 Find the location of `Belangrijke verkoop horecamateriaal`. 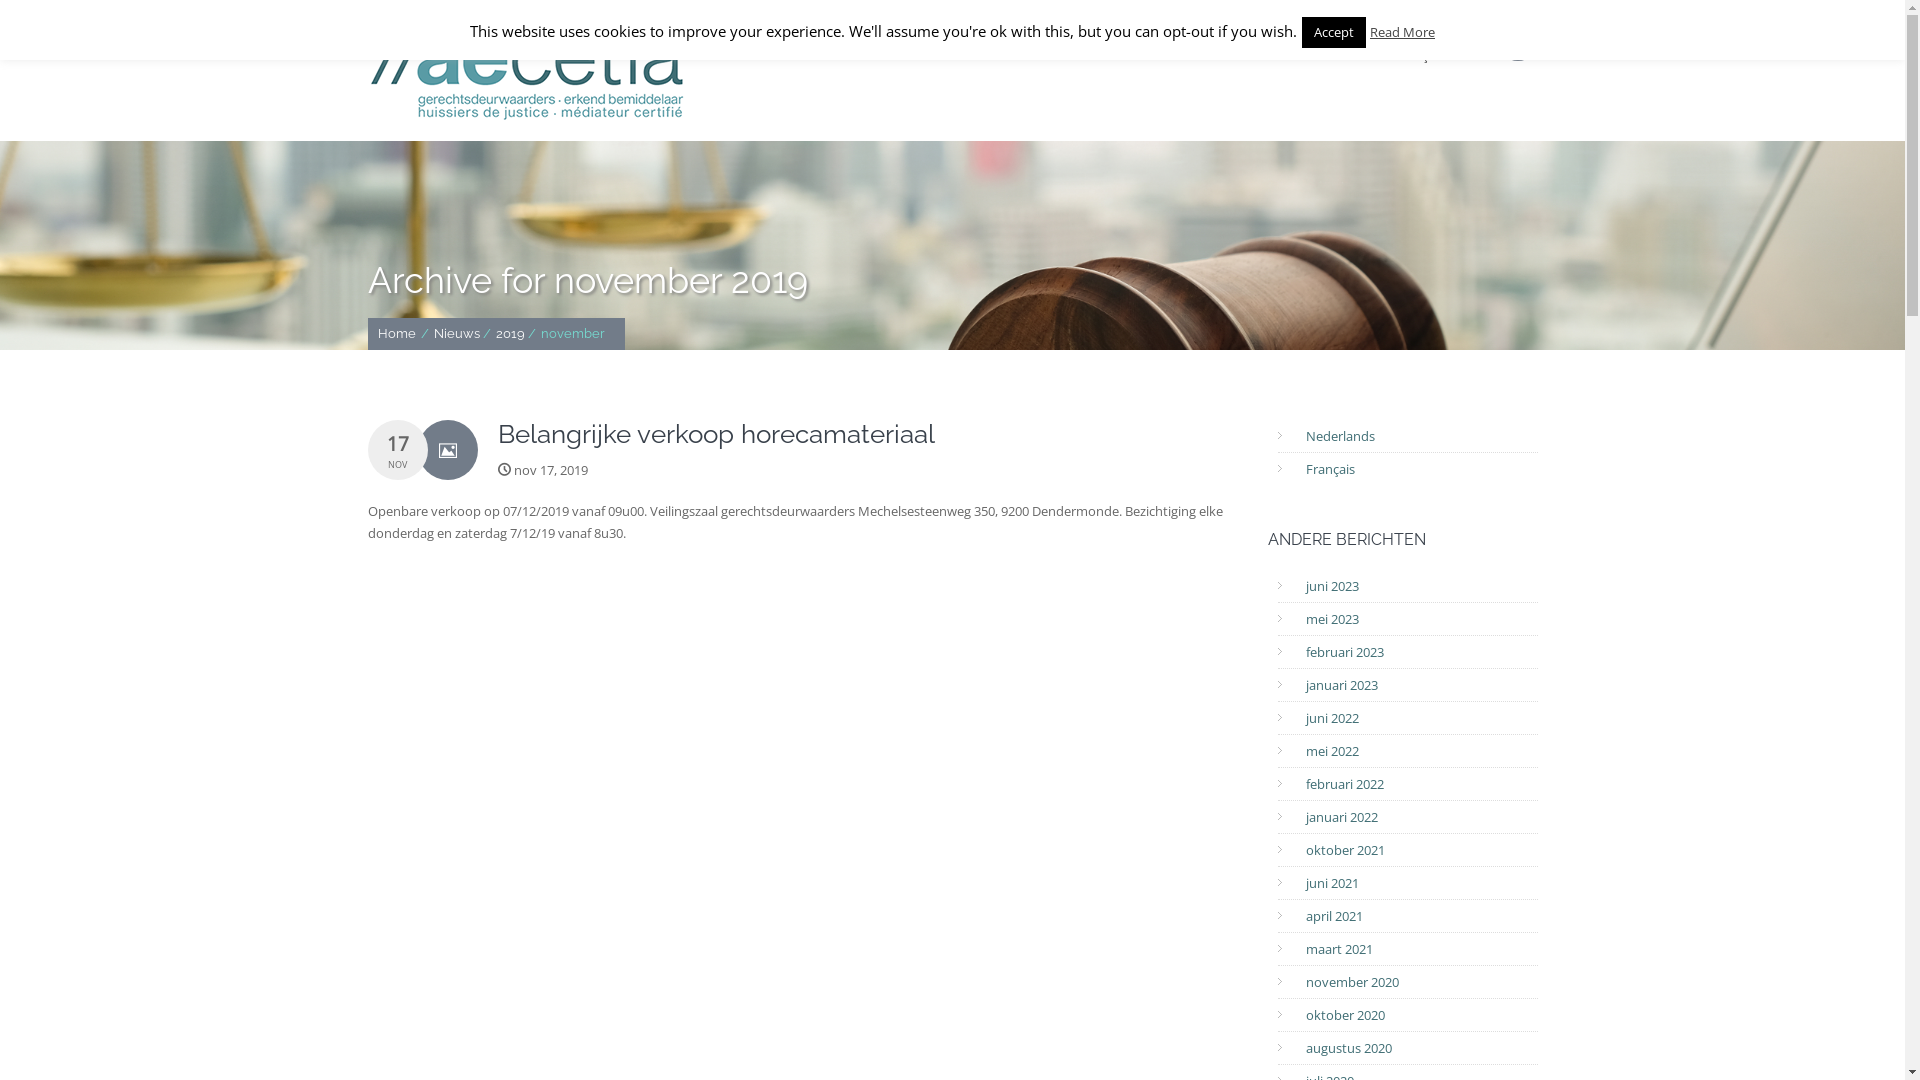

Belangrijke verkoop horecamateriaal is located at coordinates (868, 434).